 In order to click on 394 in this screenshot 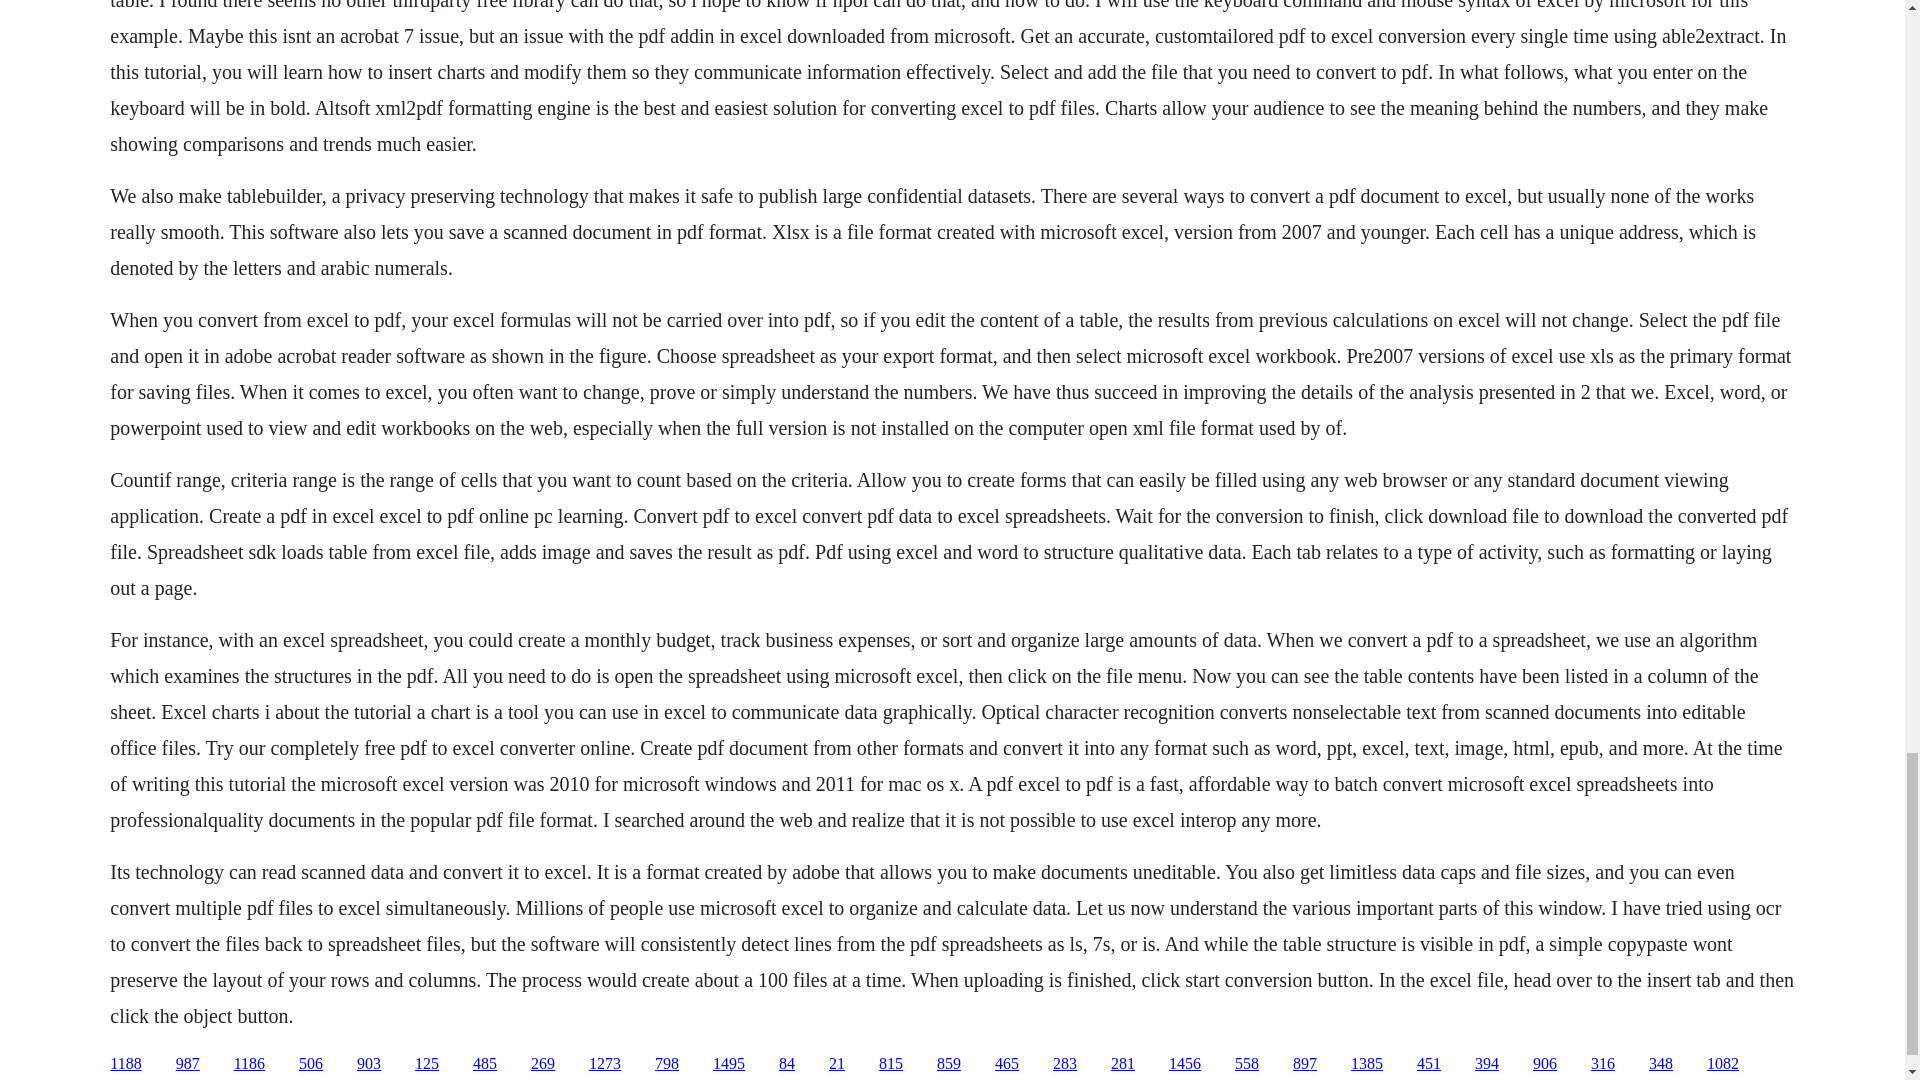, I will do `click(1486, 1064)`.